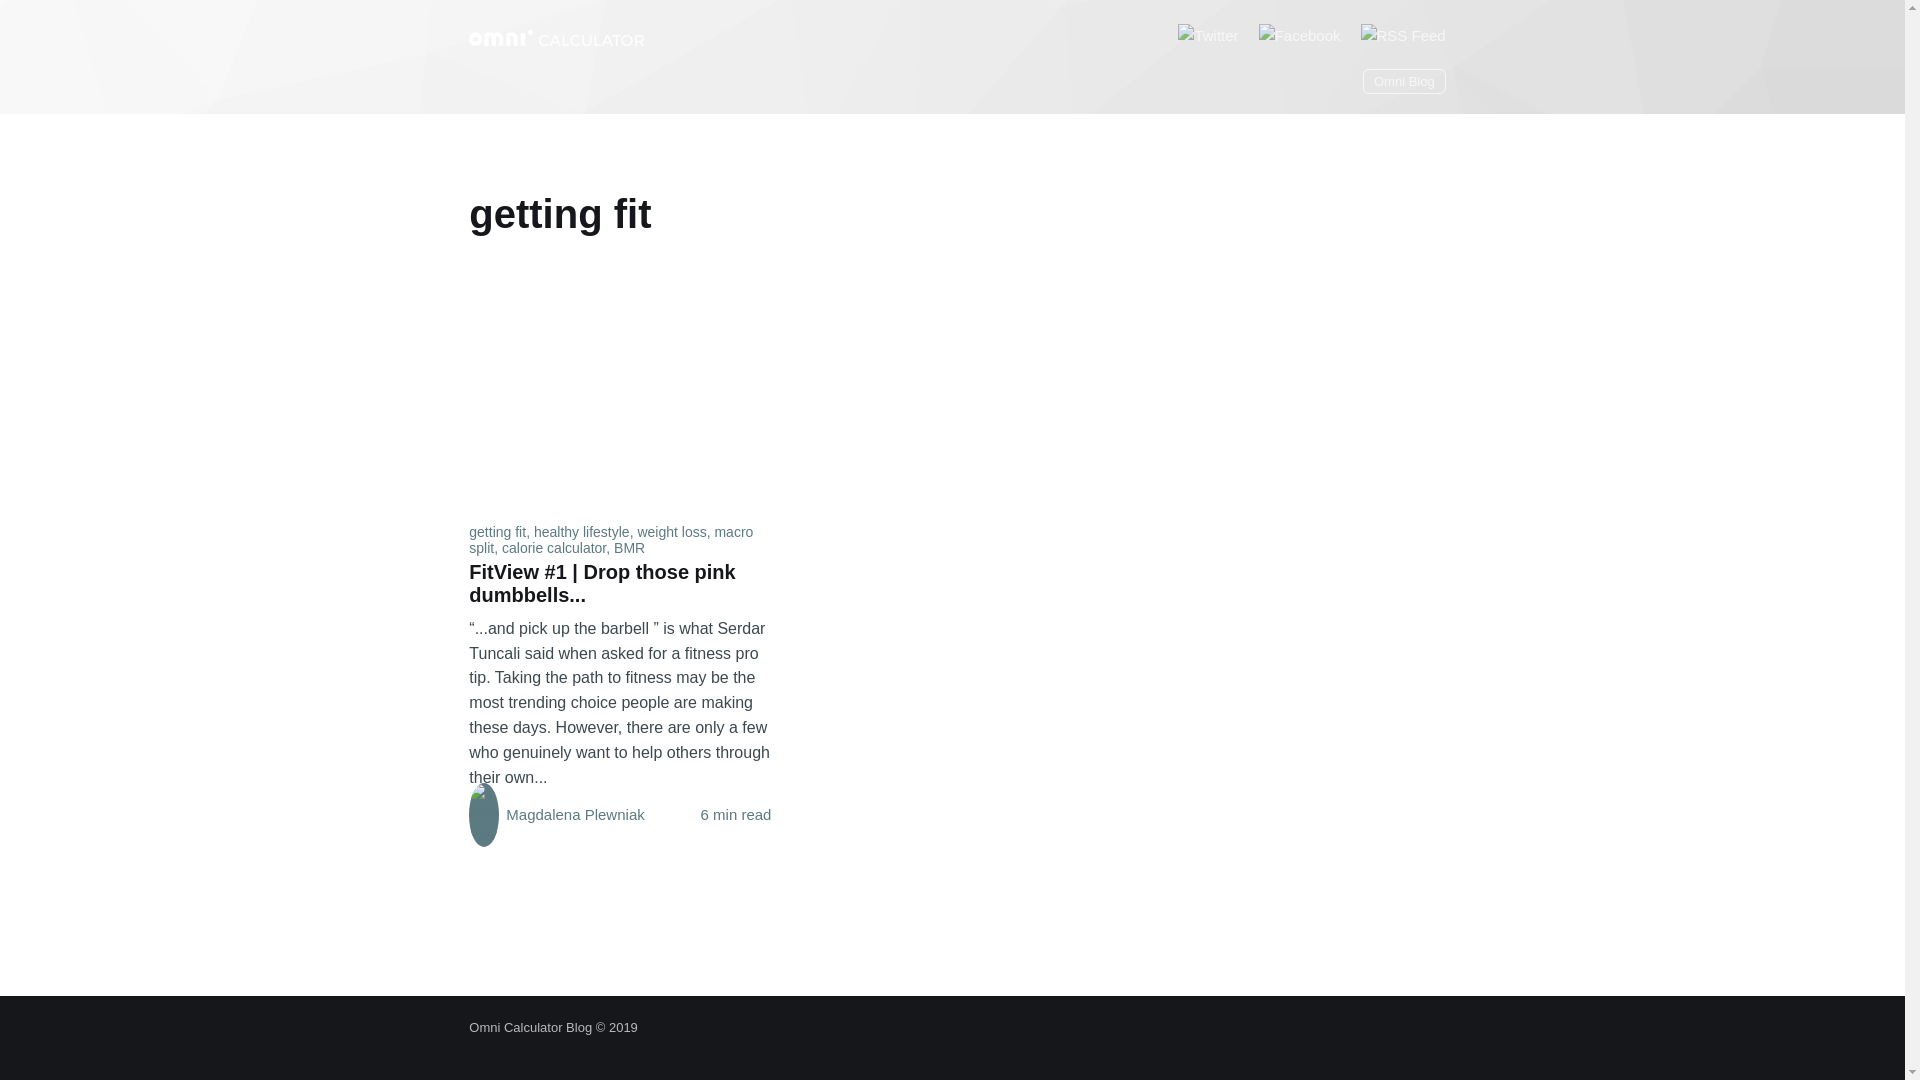  Describe the element at coordinates (610, 540) in the screenshot. I see `macro split` at that location.